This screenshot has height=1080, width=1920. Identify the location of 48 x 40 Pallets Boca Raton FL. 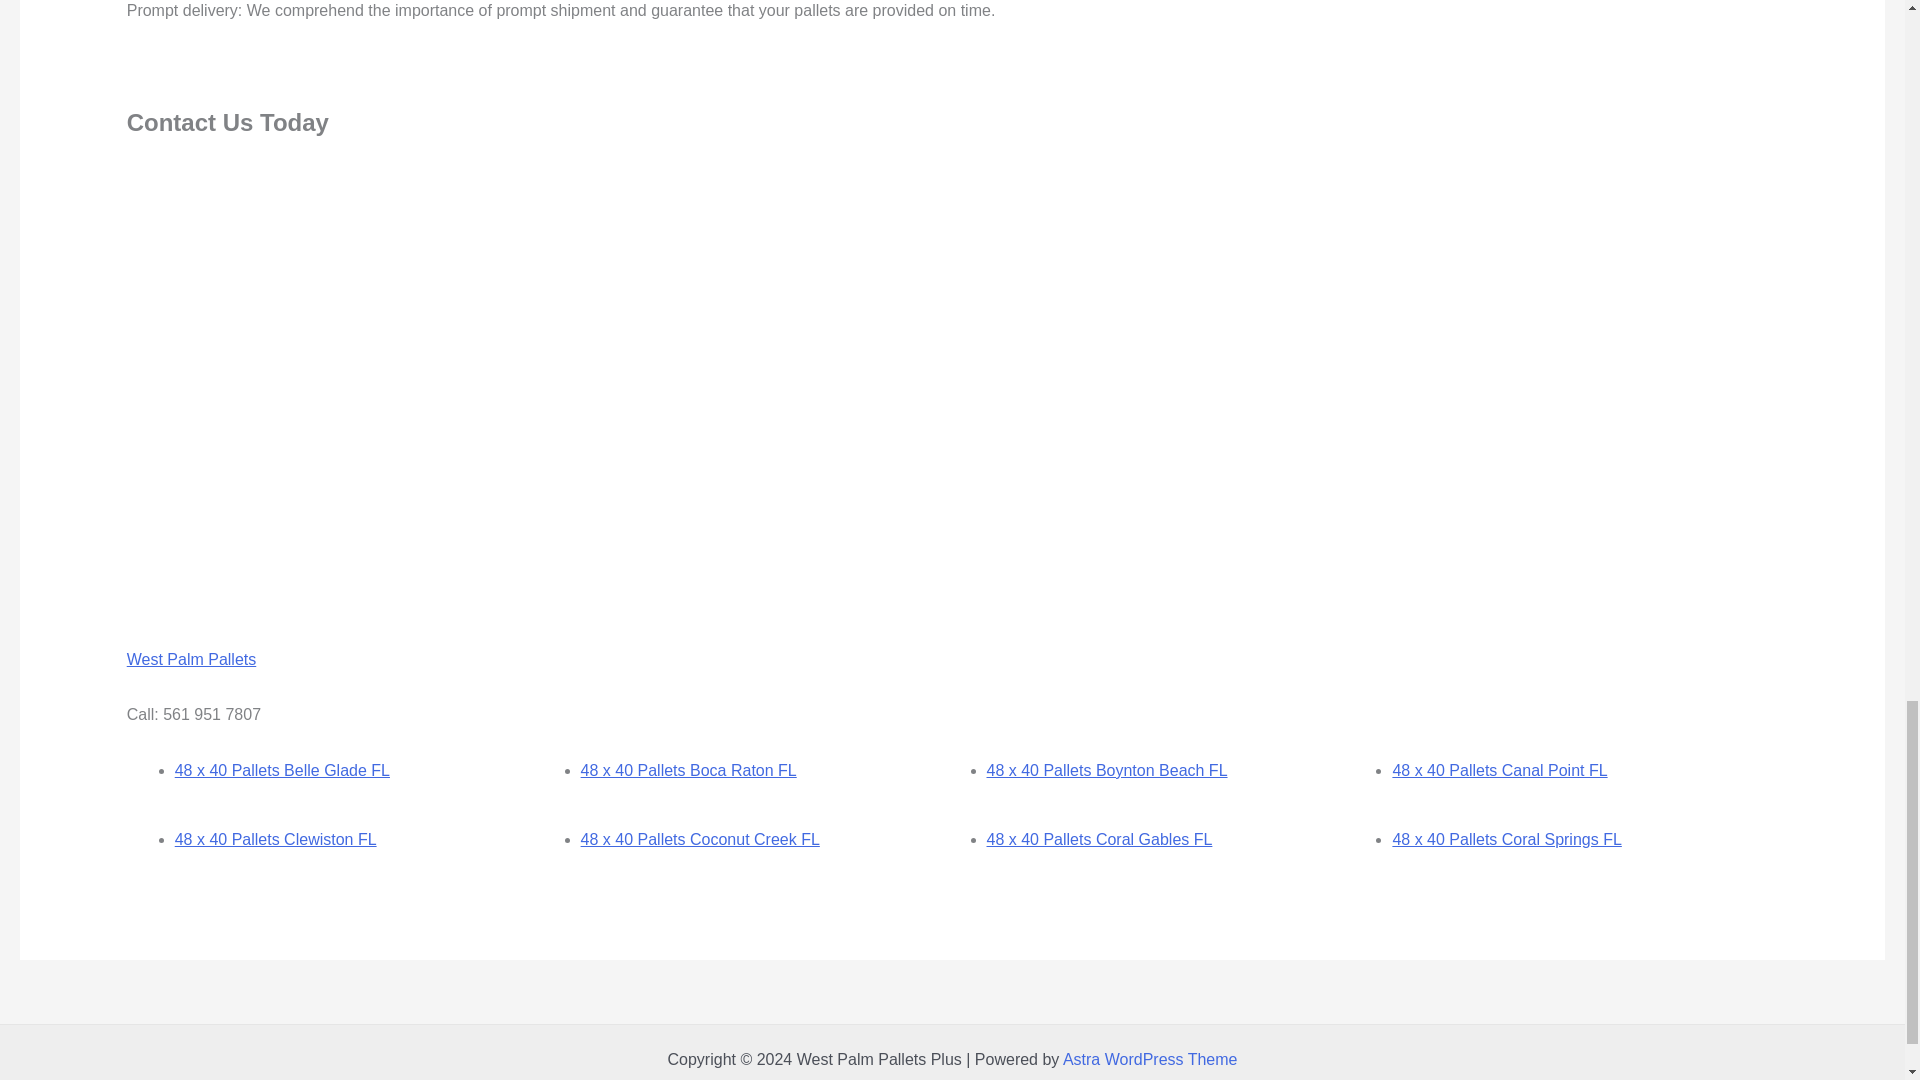
(688, 770).